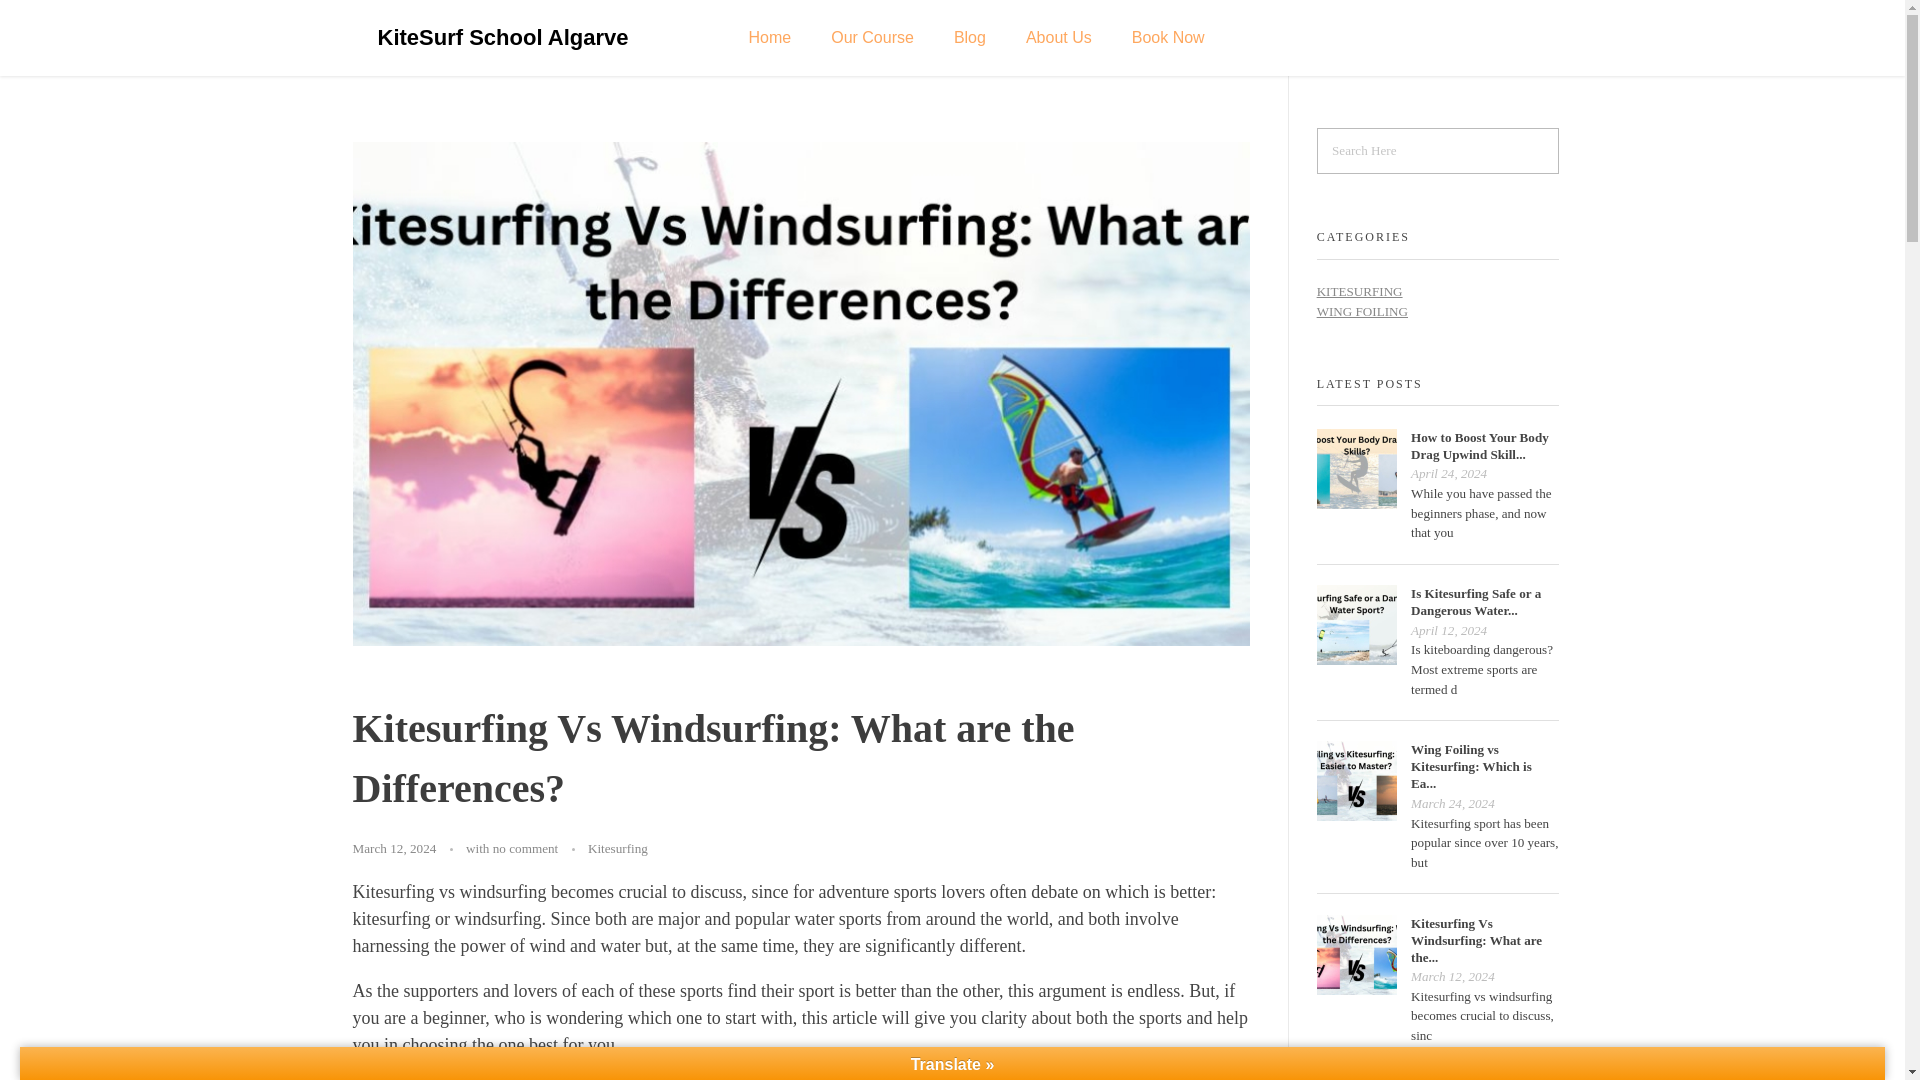 This screenshot has width=1920, height=1080. Describe the element at coordinates (618, 848) in the screenshot. I see `View all posts in Kitesurfing` at that location.